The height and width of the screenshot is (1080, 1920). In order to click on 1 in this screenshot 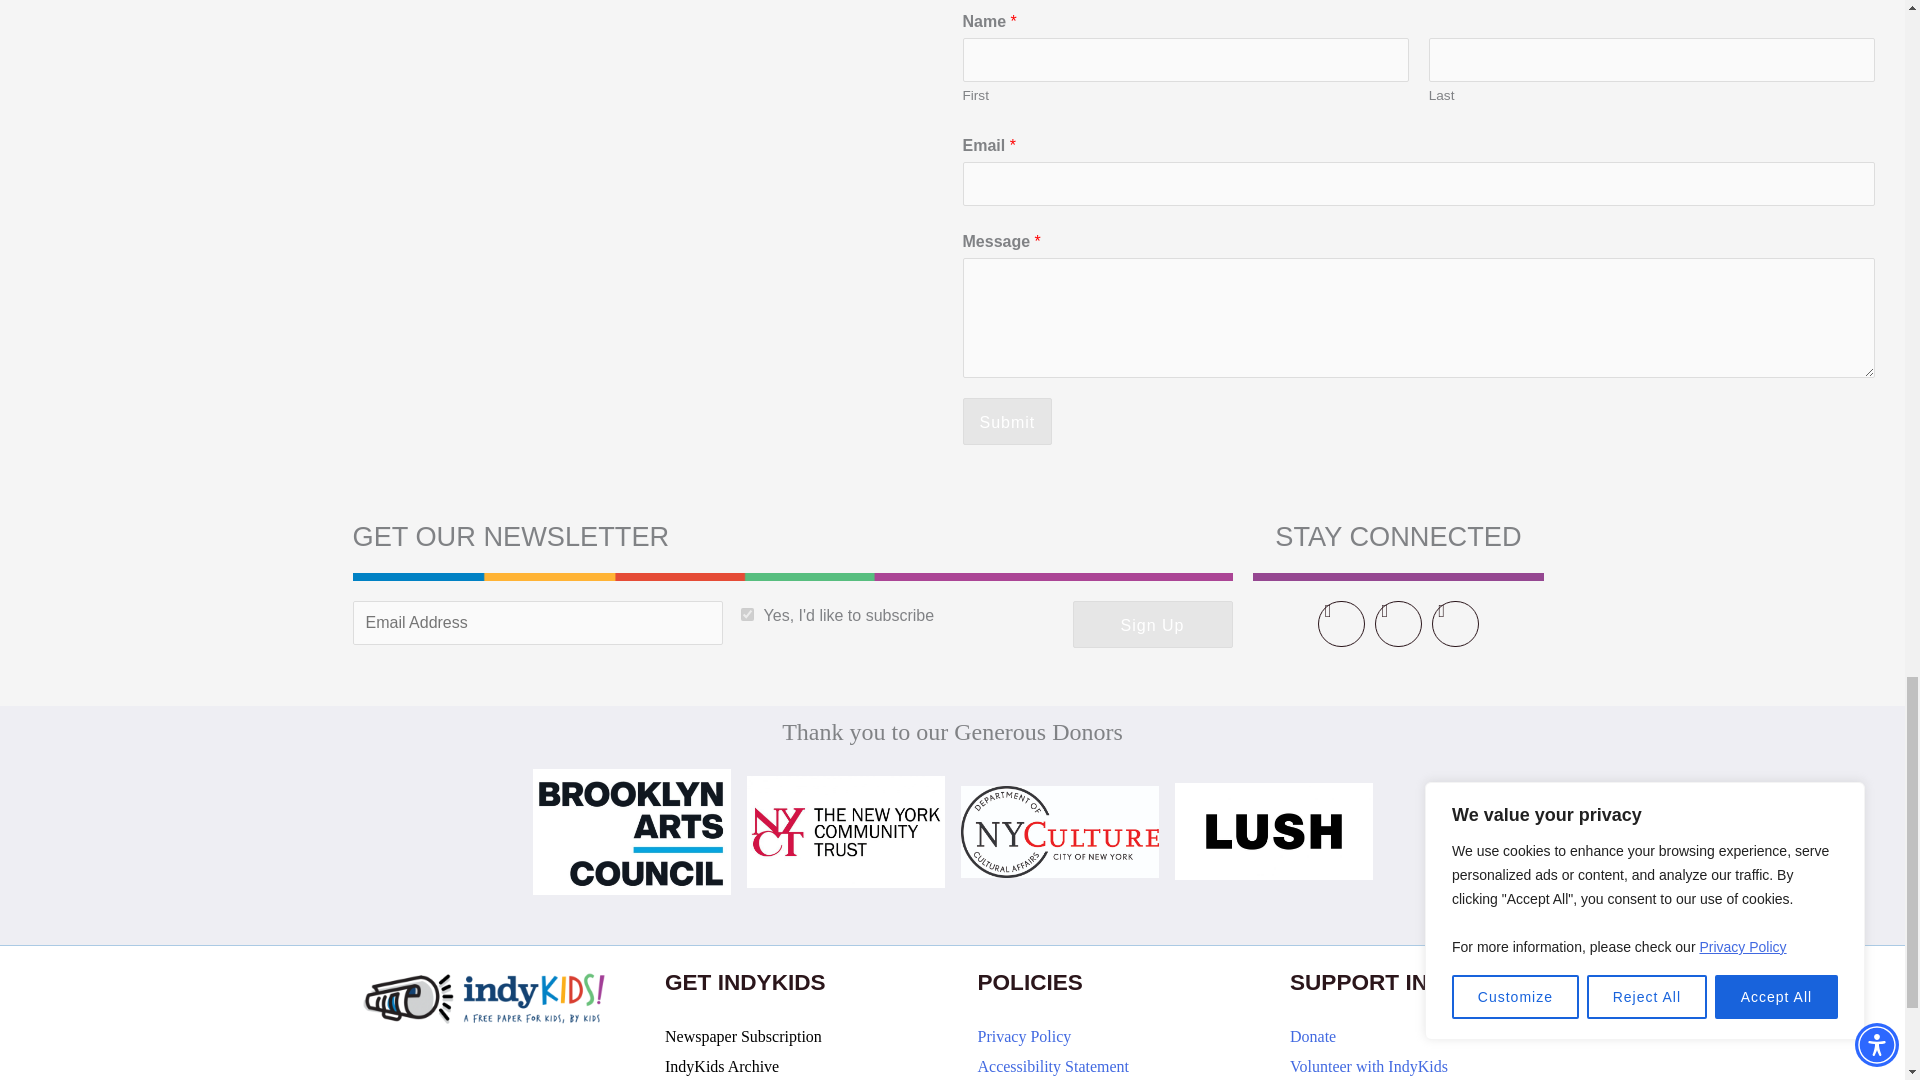, I will do `click(748, 614)`.